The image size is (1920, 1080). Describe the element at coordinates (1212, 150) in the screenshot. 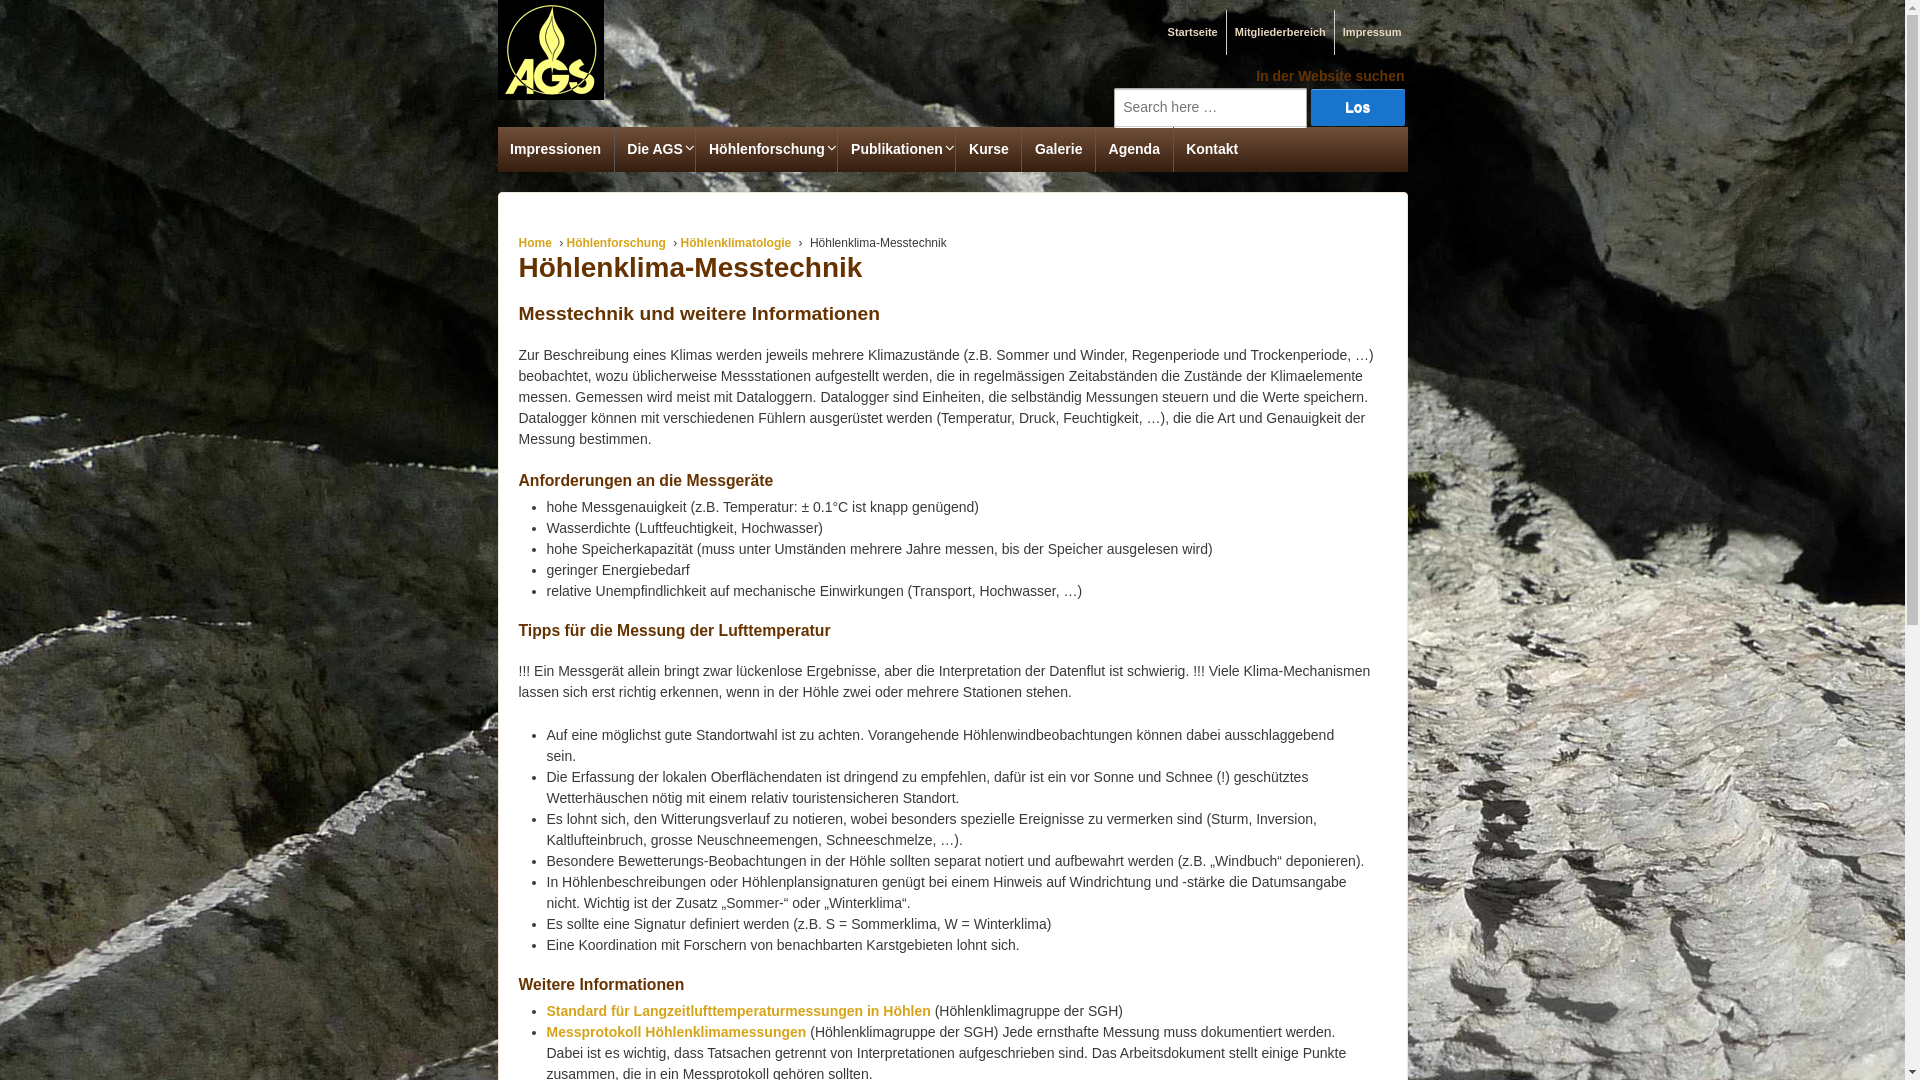

I see `Kontakt` at that location.